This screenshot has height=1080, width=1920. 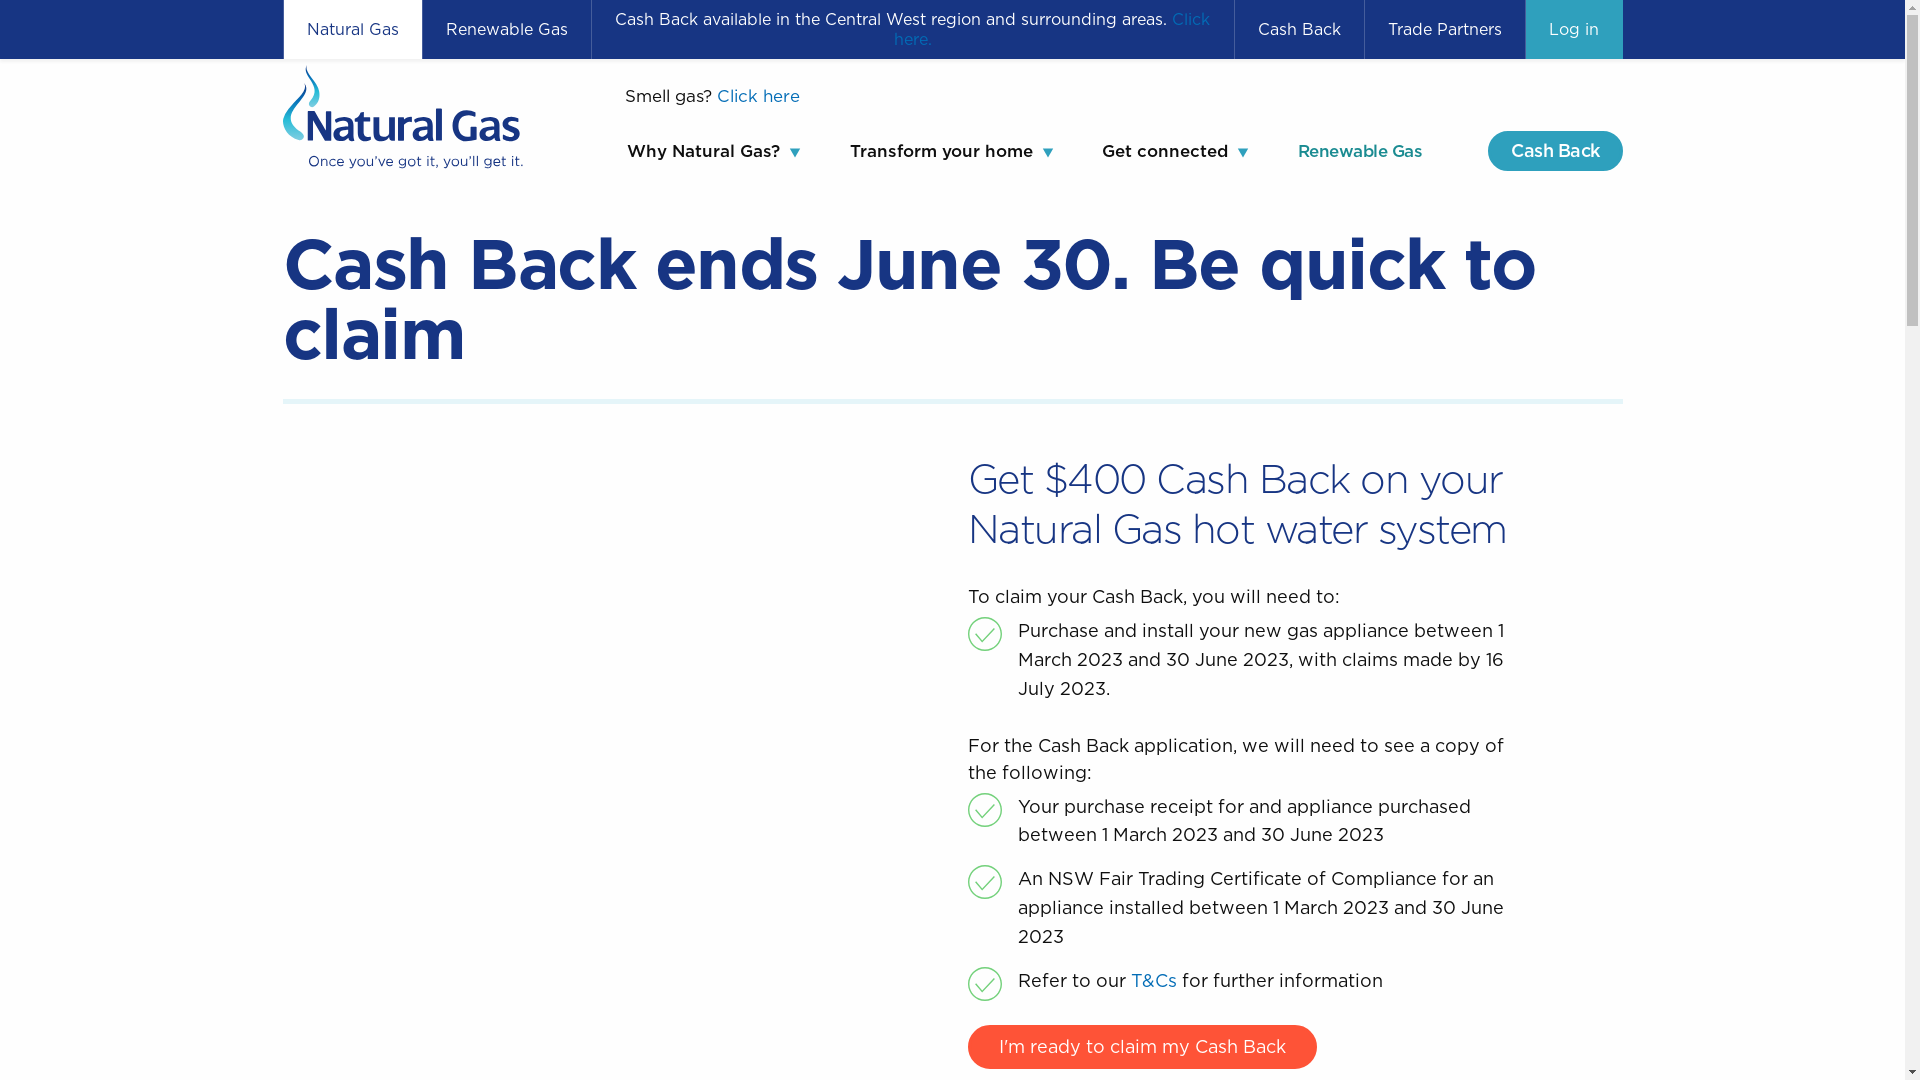 I want to click on I'm ready to claim my Cash Back, so click(x=1142, y=1047).